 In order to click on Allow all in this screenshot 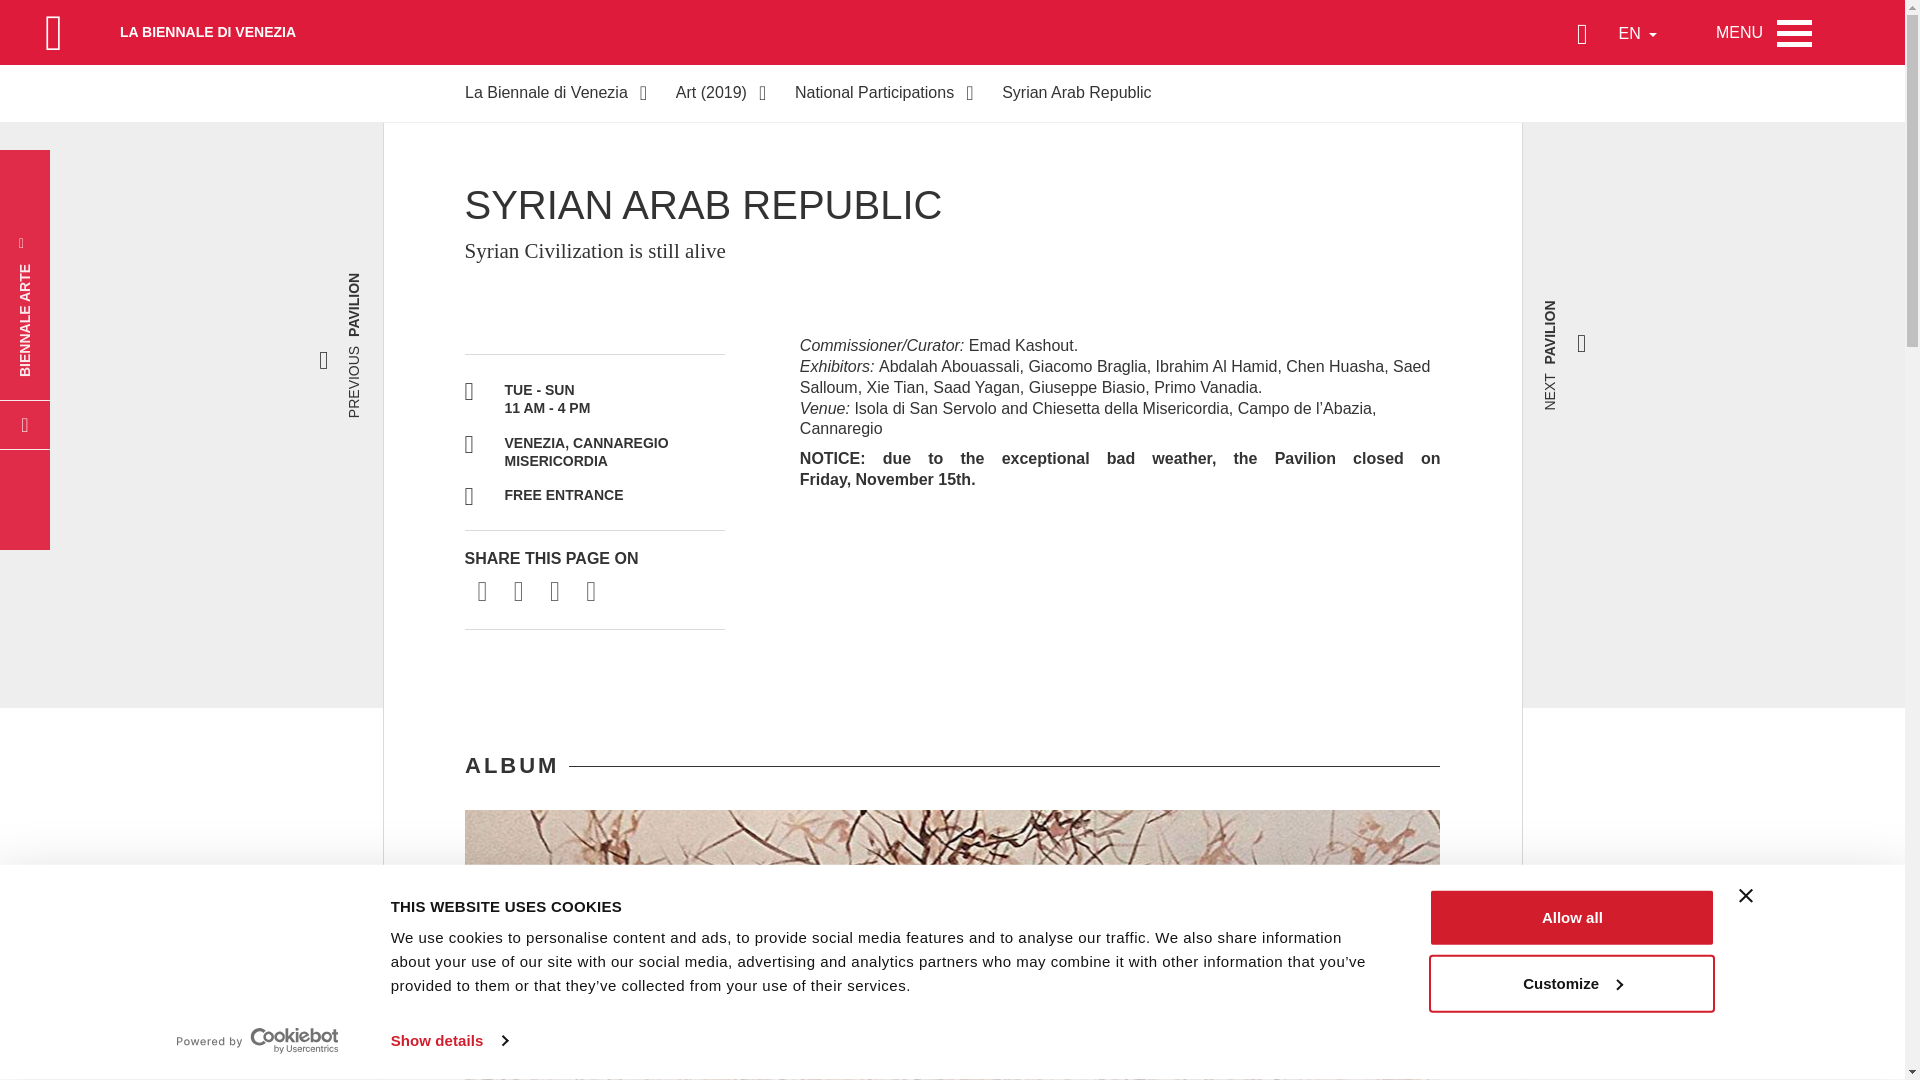, I will do `click(1571, 918)`.